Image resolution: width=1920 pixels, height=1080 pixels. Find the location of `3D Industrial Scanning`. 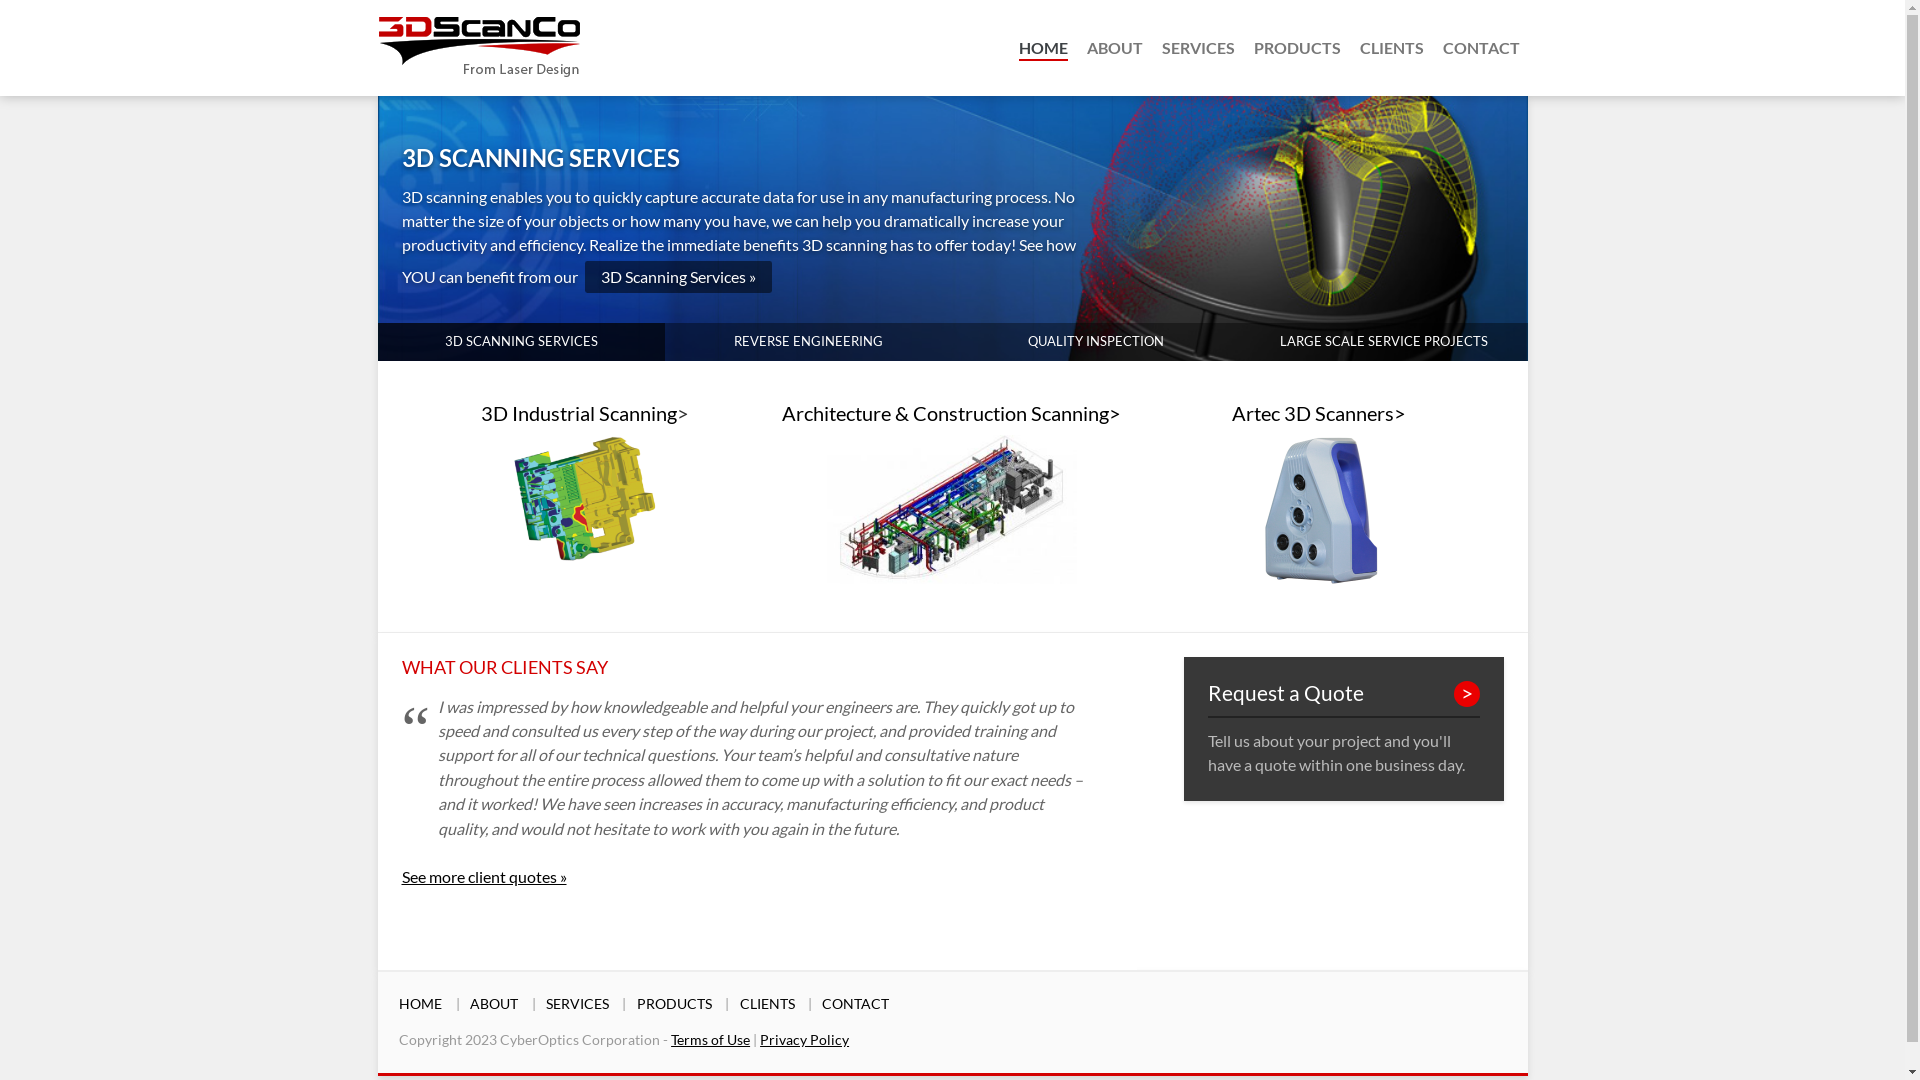

3D Industrial Scanning is located at coordinates (579, 413).